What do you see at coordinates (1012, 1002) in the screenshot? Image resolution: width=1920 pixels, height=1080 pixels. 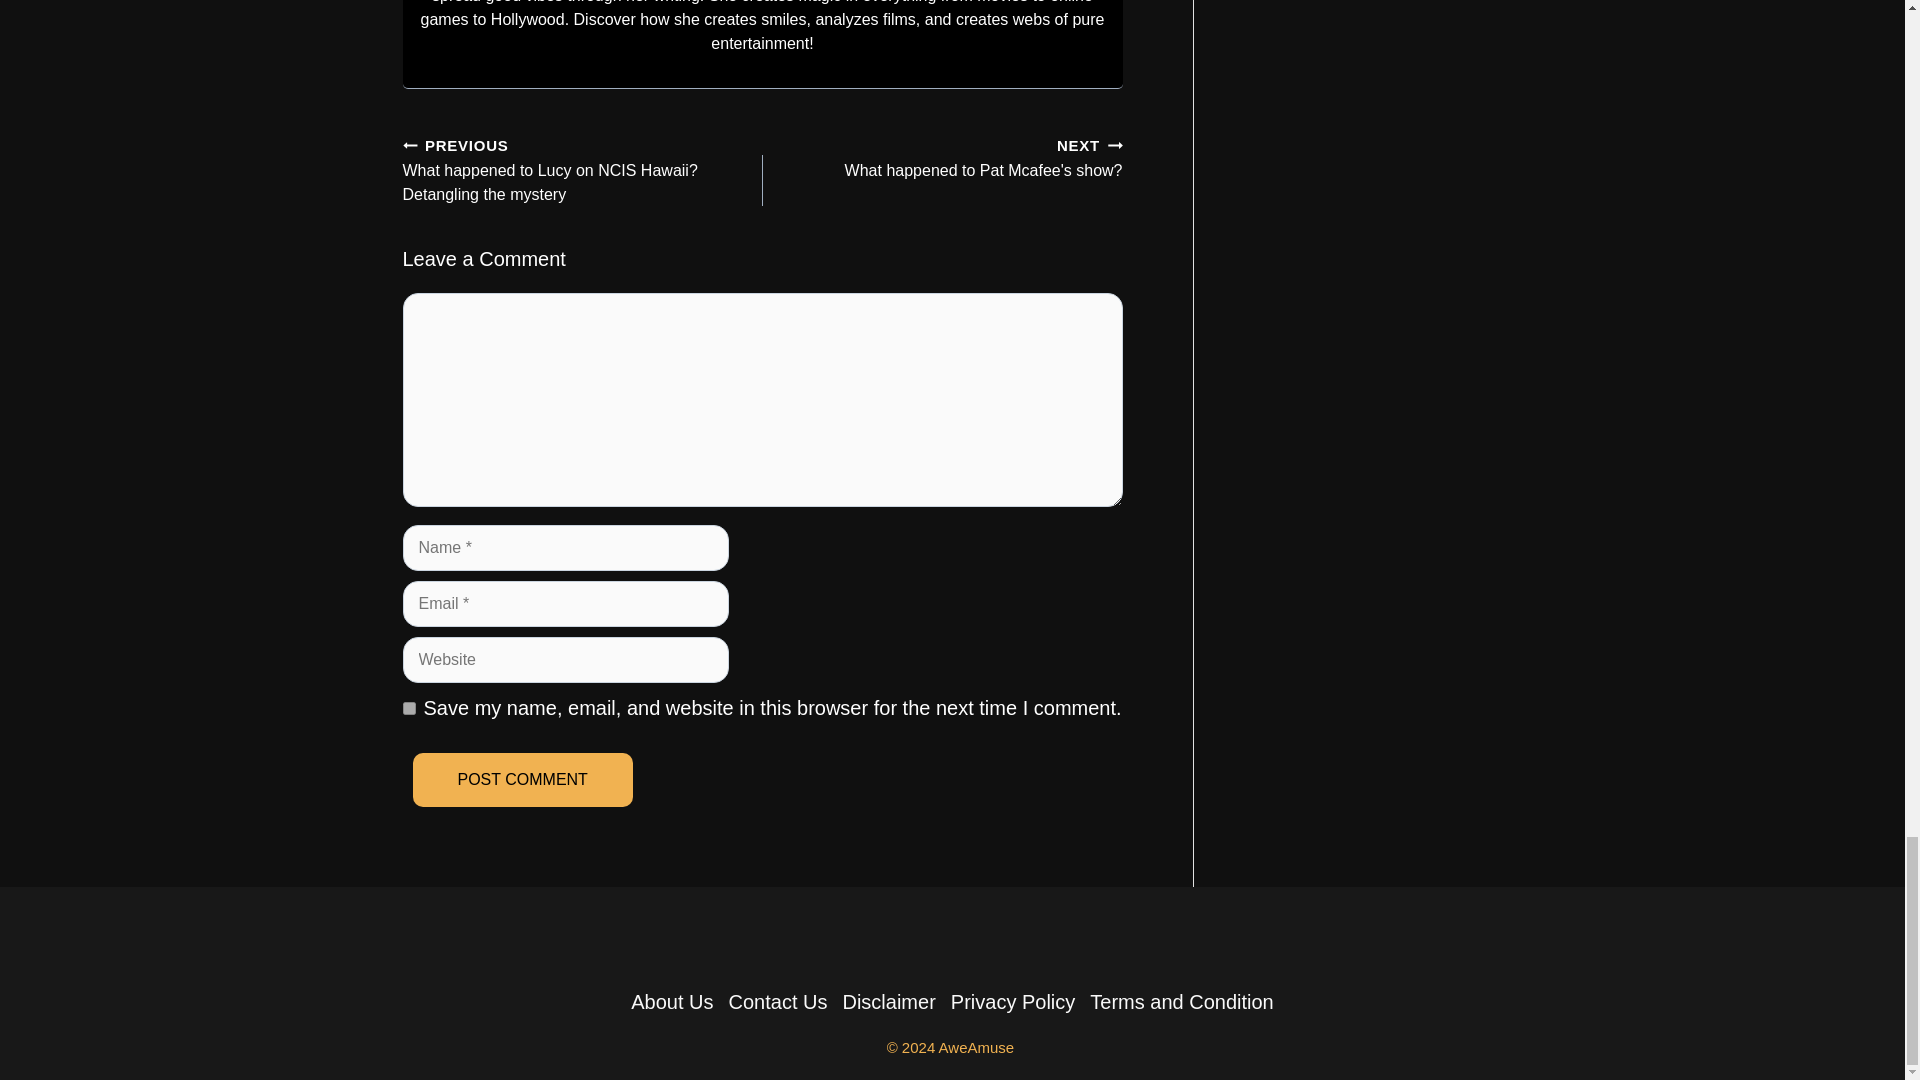 I see `Privacy Policy` at bounding box center [1012, 1002].